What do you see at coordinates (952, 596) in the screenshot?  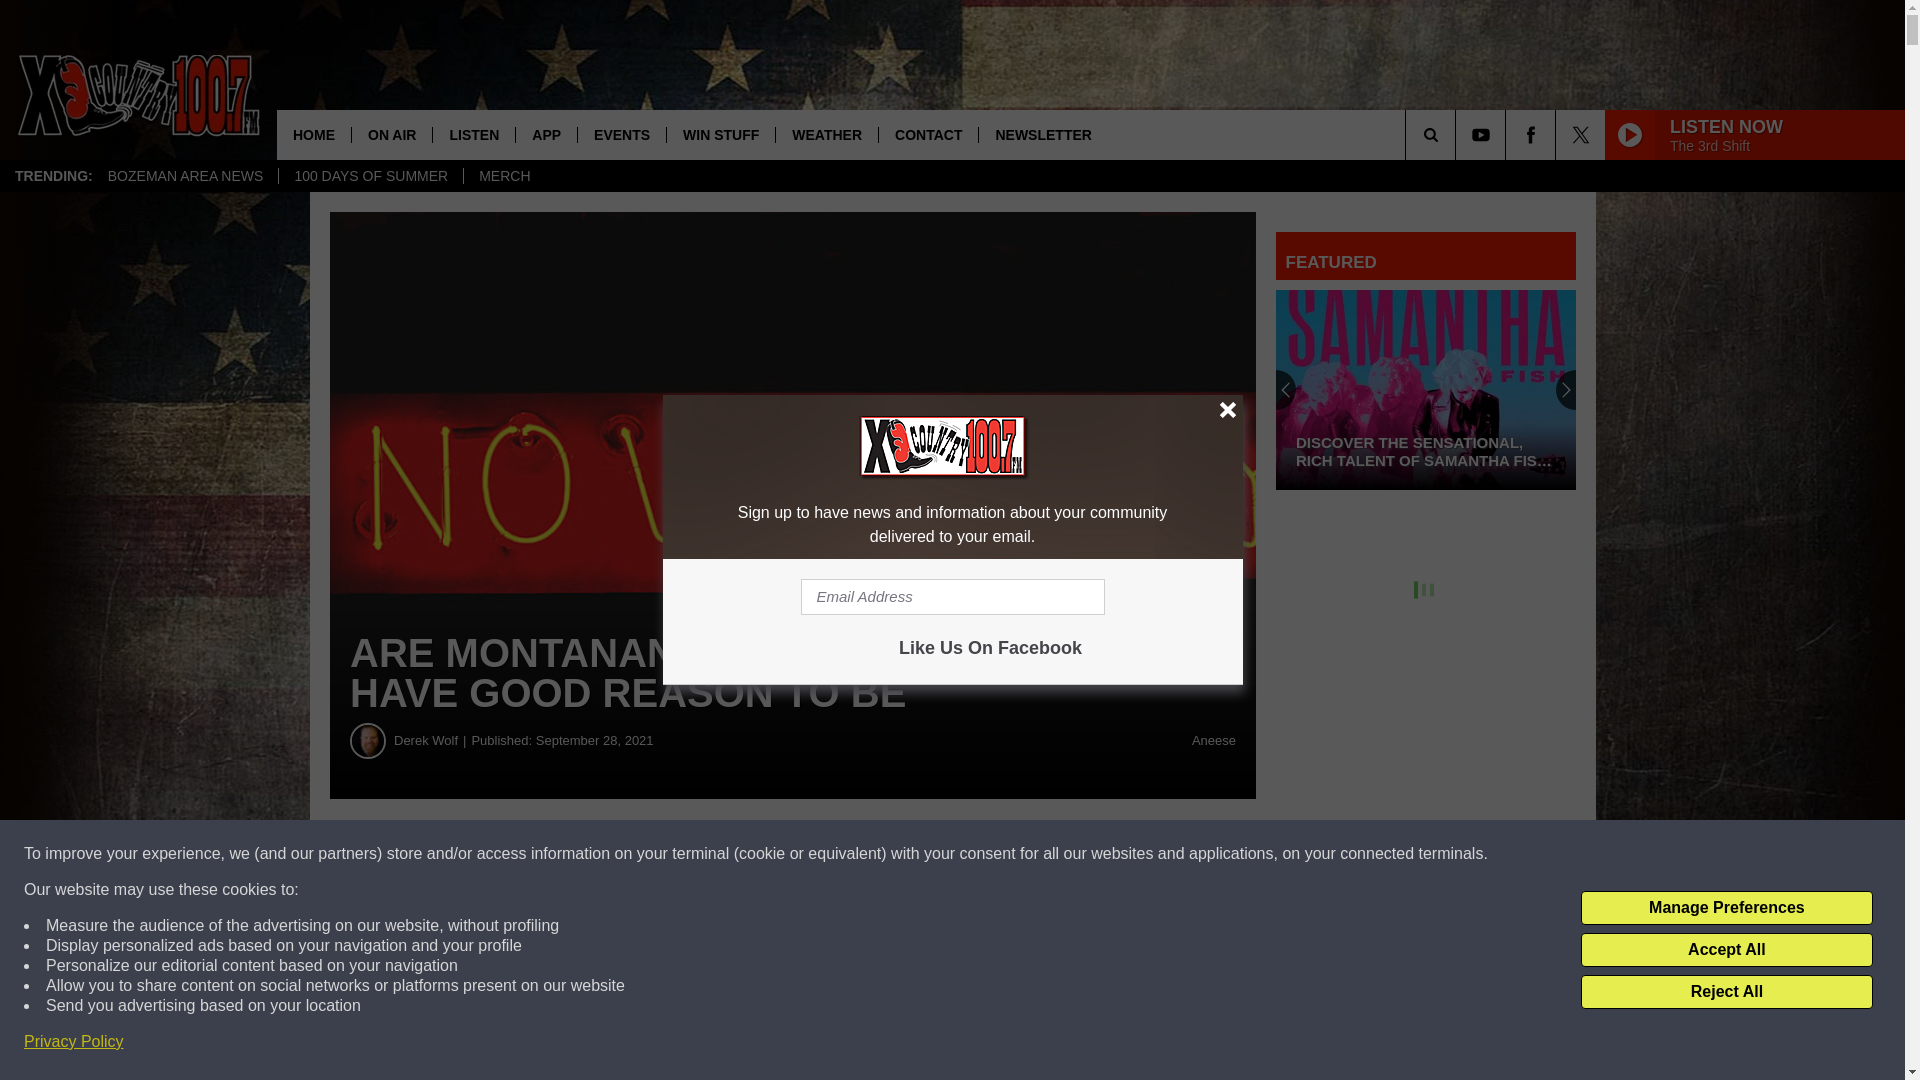 I see `Email Address` at bounding box center [952, 596].